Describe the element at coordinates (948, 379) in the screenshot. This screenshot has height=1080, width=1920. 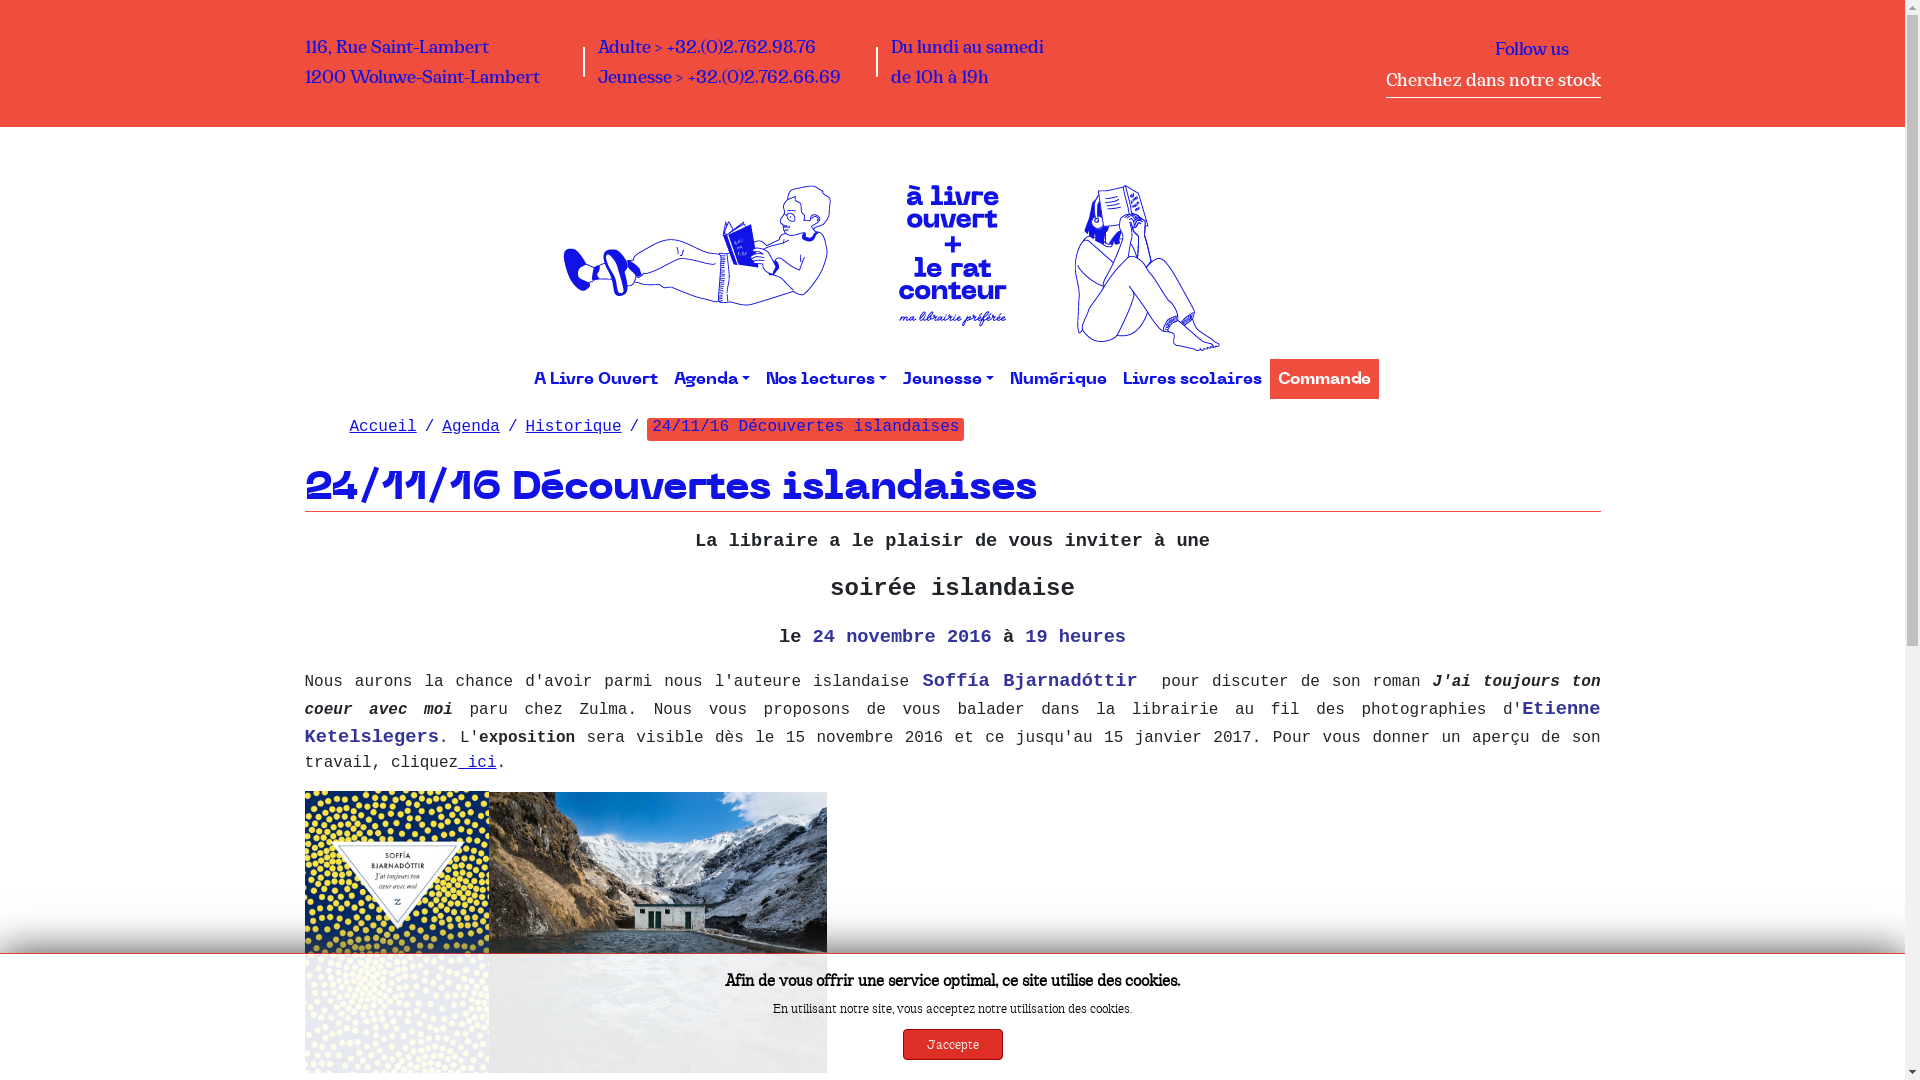
I see `Jeunesse` at that location.